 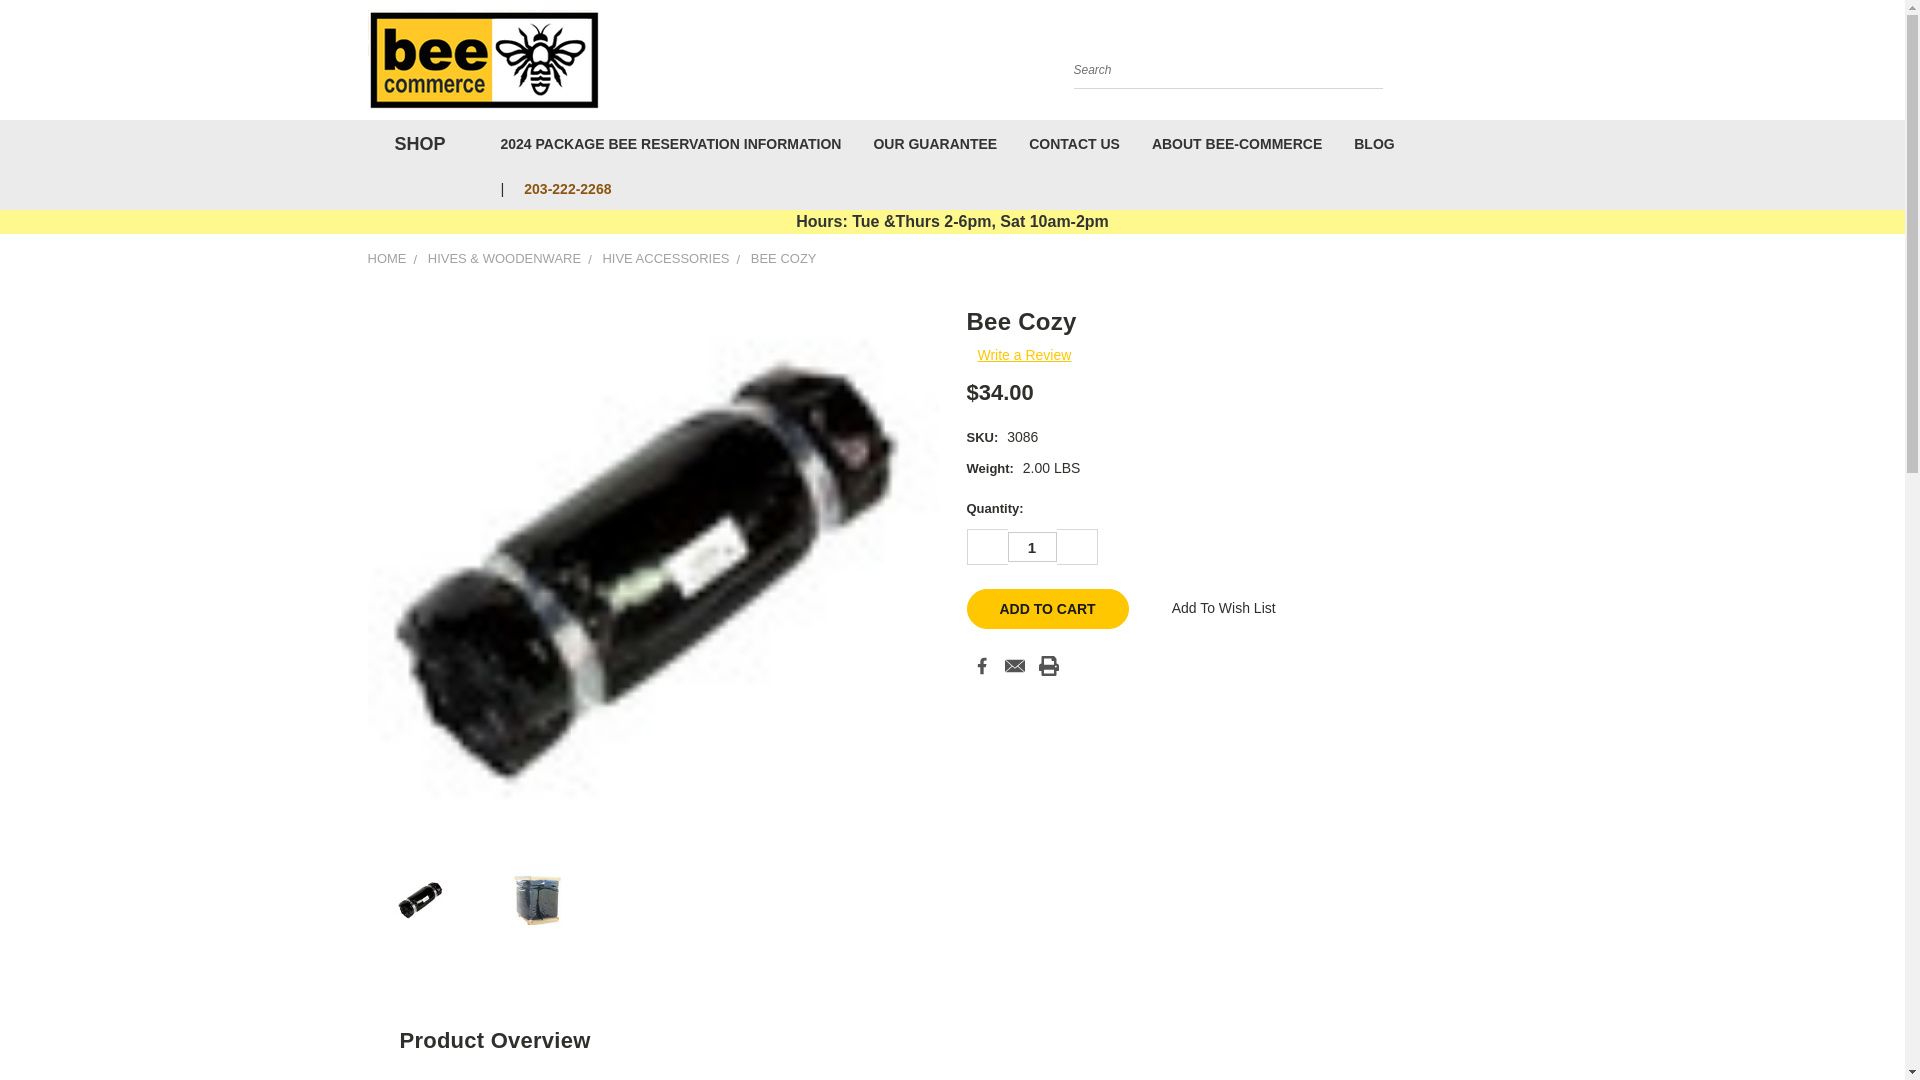 What do you see at coordinates (415, 144) in the screenshot?
I see `SHOP` at bounding box center [415, 144].